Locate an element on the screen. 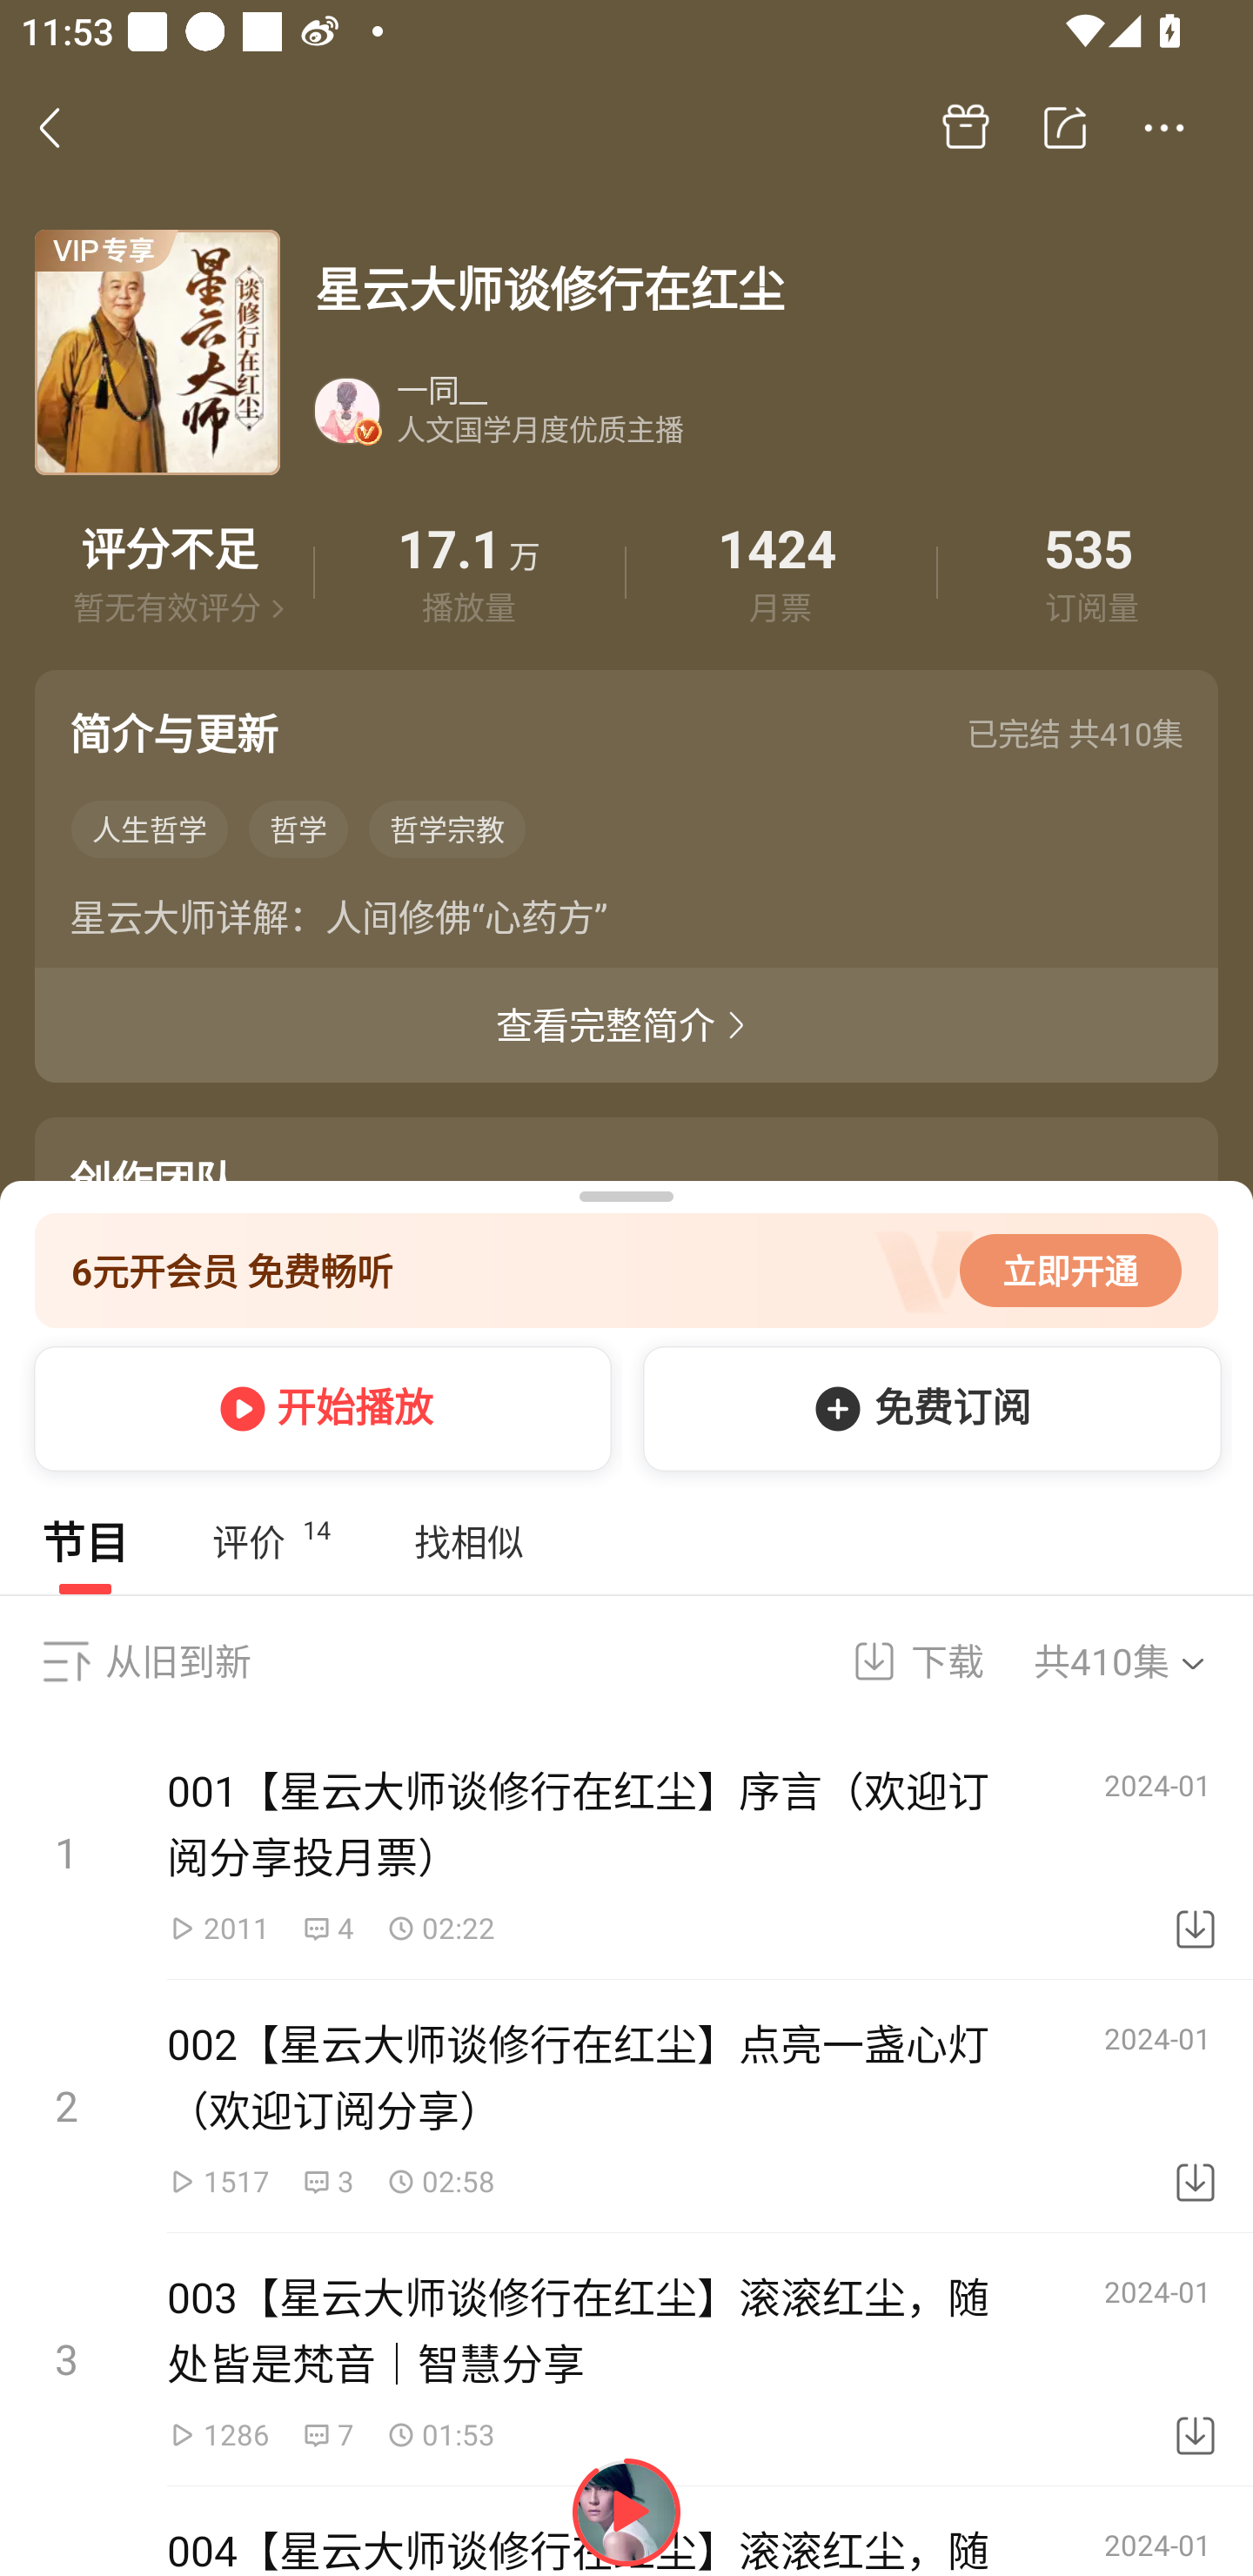  找相似 is located at coordinates (468, 1541).